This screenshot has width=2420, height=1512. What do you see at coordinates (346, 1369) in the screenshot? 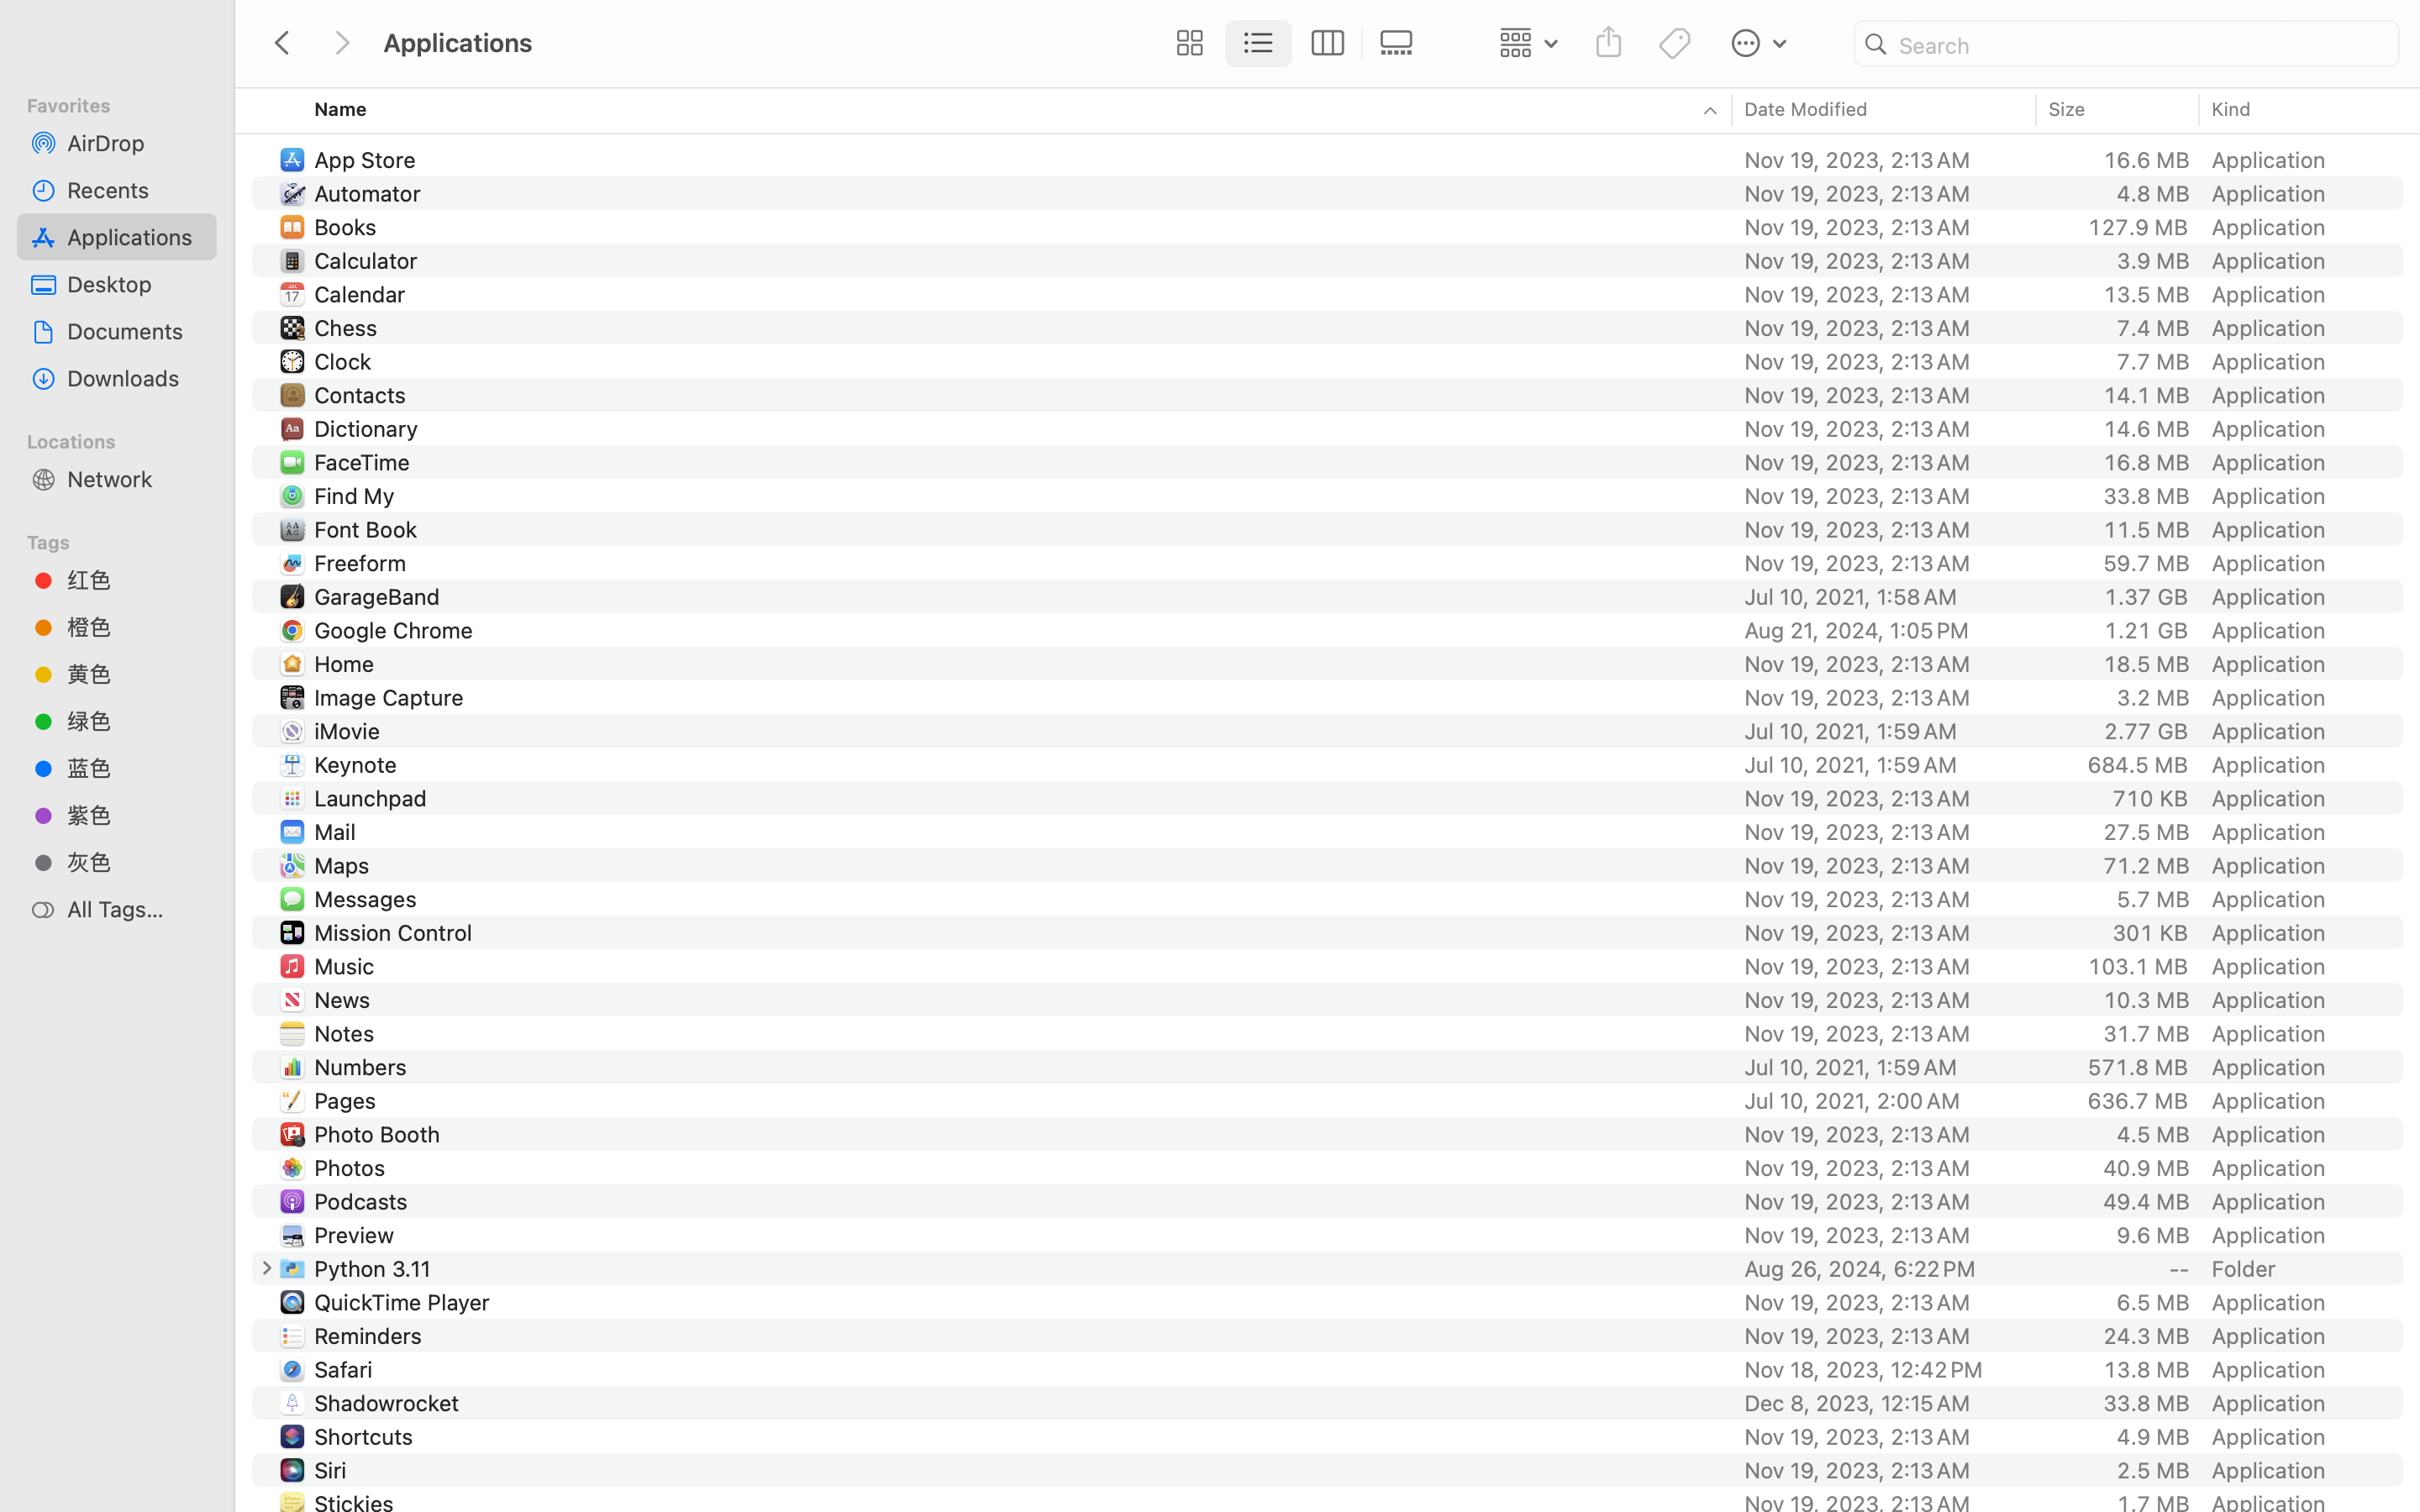
I see `Safari` at bounding box center [346, 1369].